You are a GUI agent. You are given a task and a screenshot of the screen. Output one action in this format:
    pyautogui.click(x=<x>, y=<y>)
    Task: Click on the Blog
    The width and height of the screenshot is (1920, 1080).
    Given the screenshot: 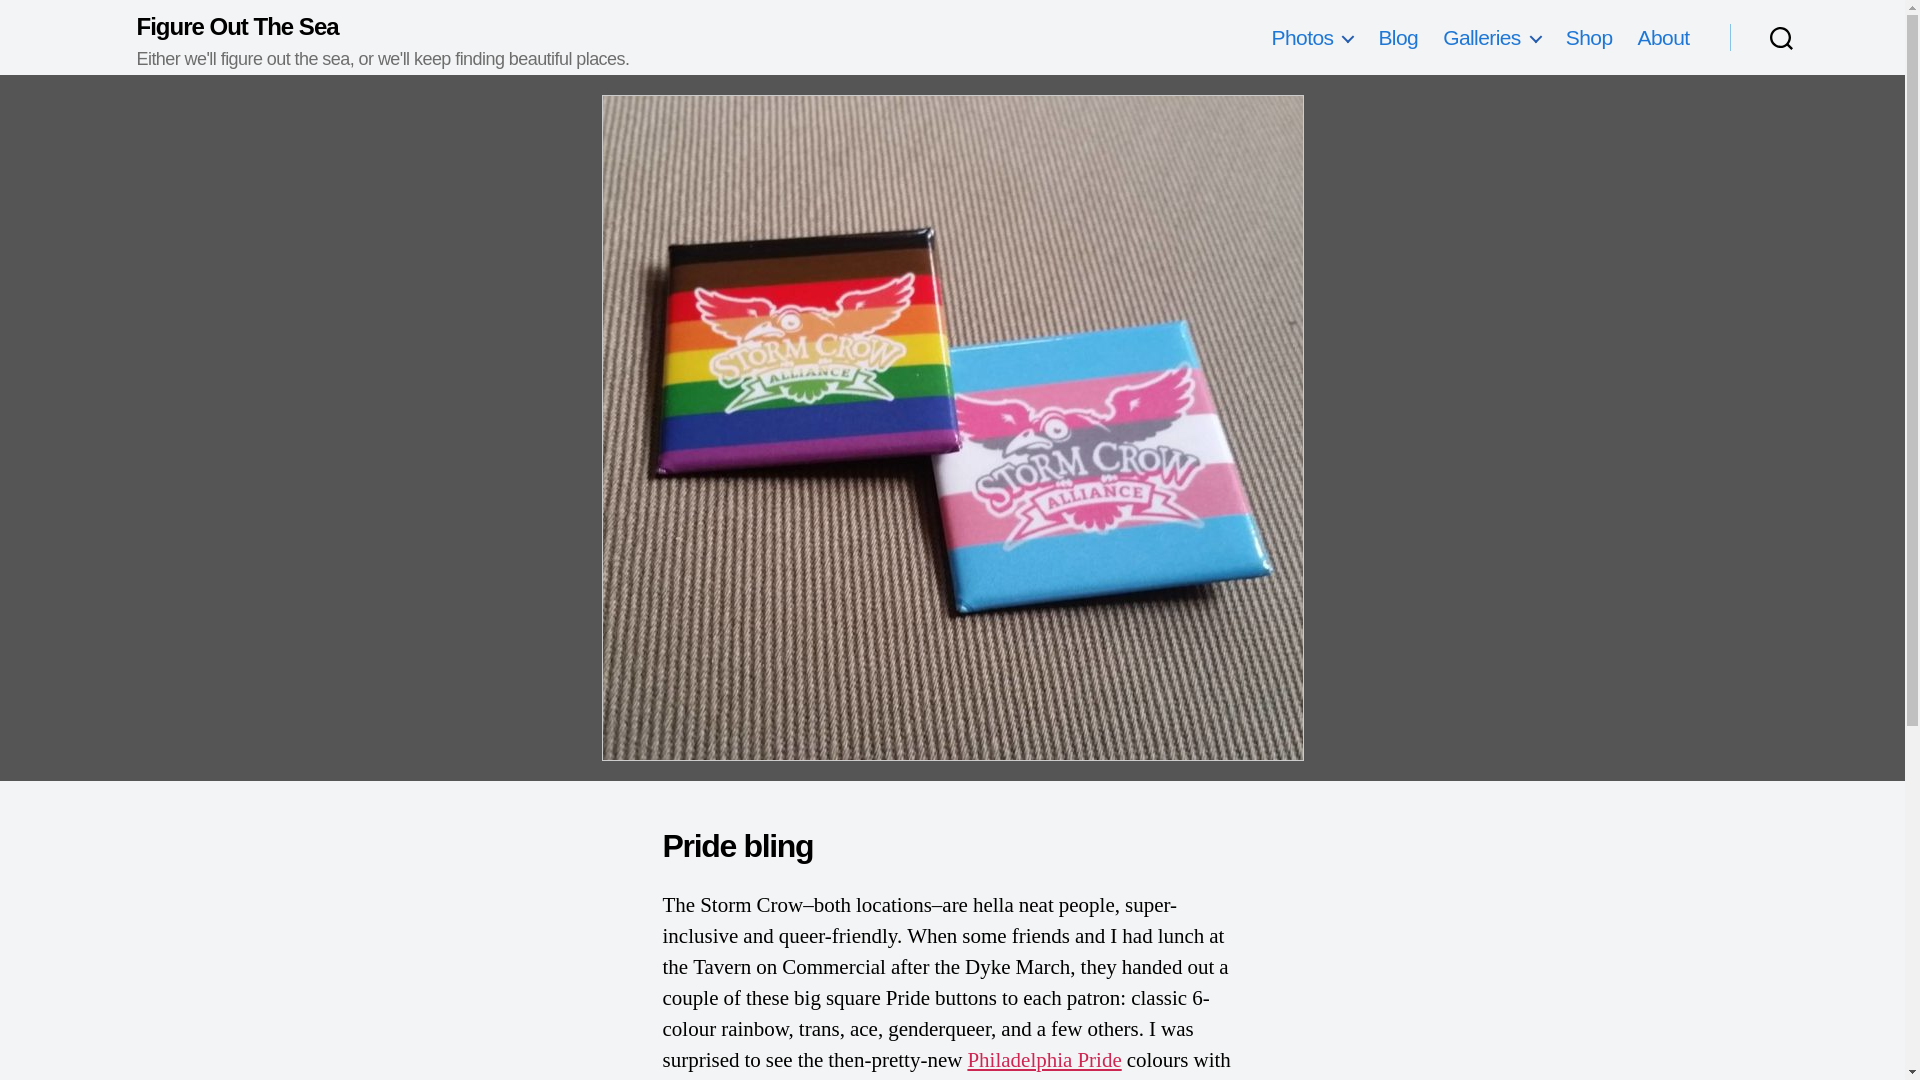 What is the action you would take?
    pyautogui.click(x=1398, y=36)
    